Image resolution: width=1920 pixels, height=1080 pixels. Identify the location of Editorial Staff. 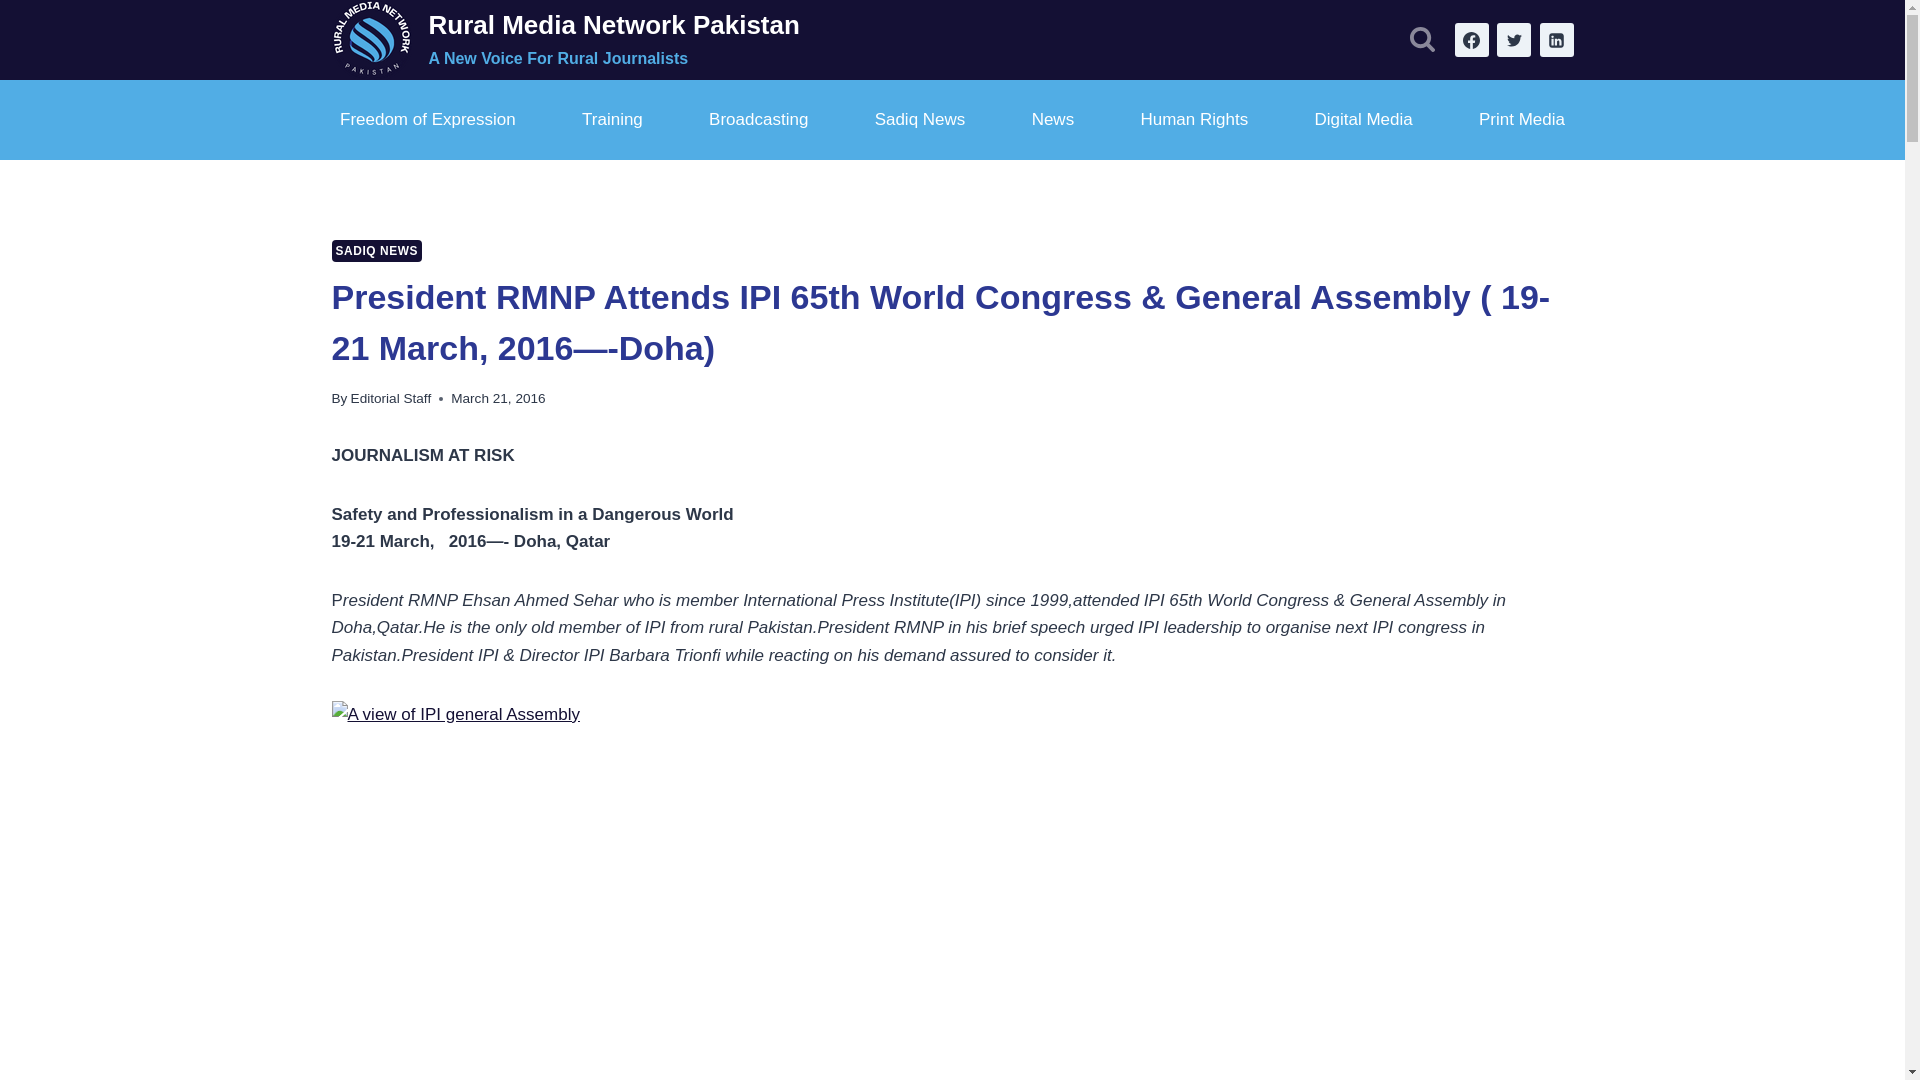
(392, 398).